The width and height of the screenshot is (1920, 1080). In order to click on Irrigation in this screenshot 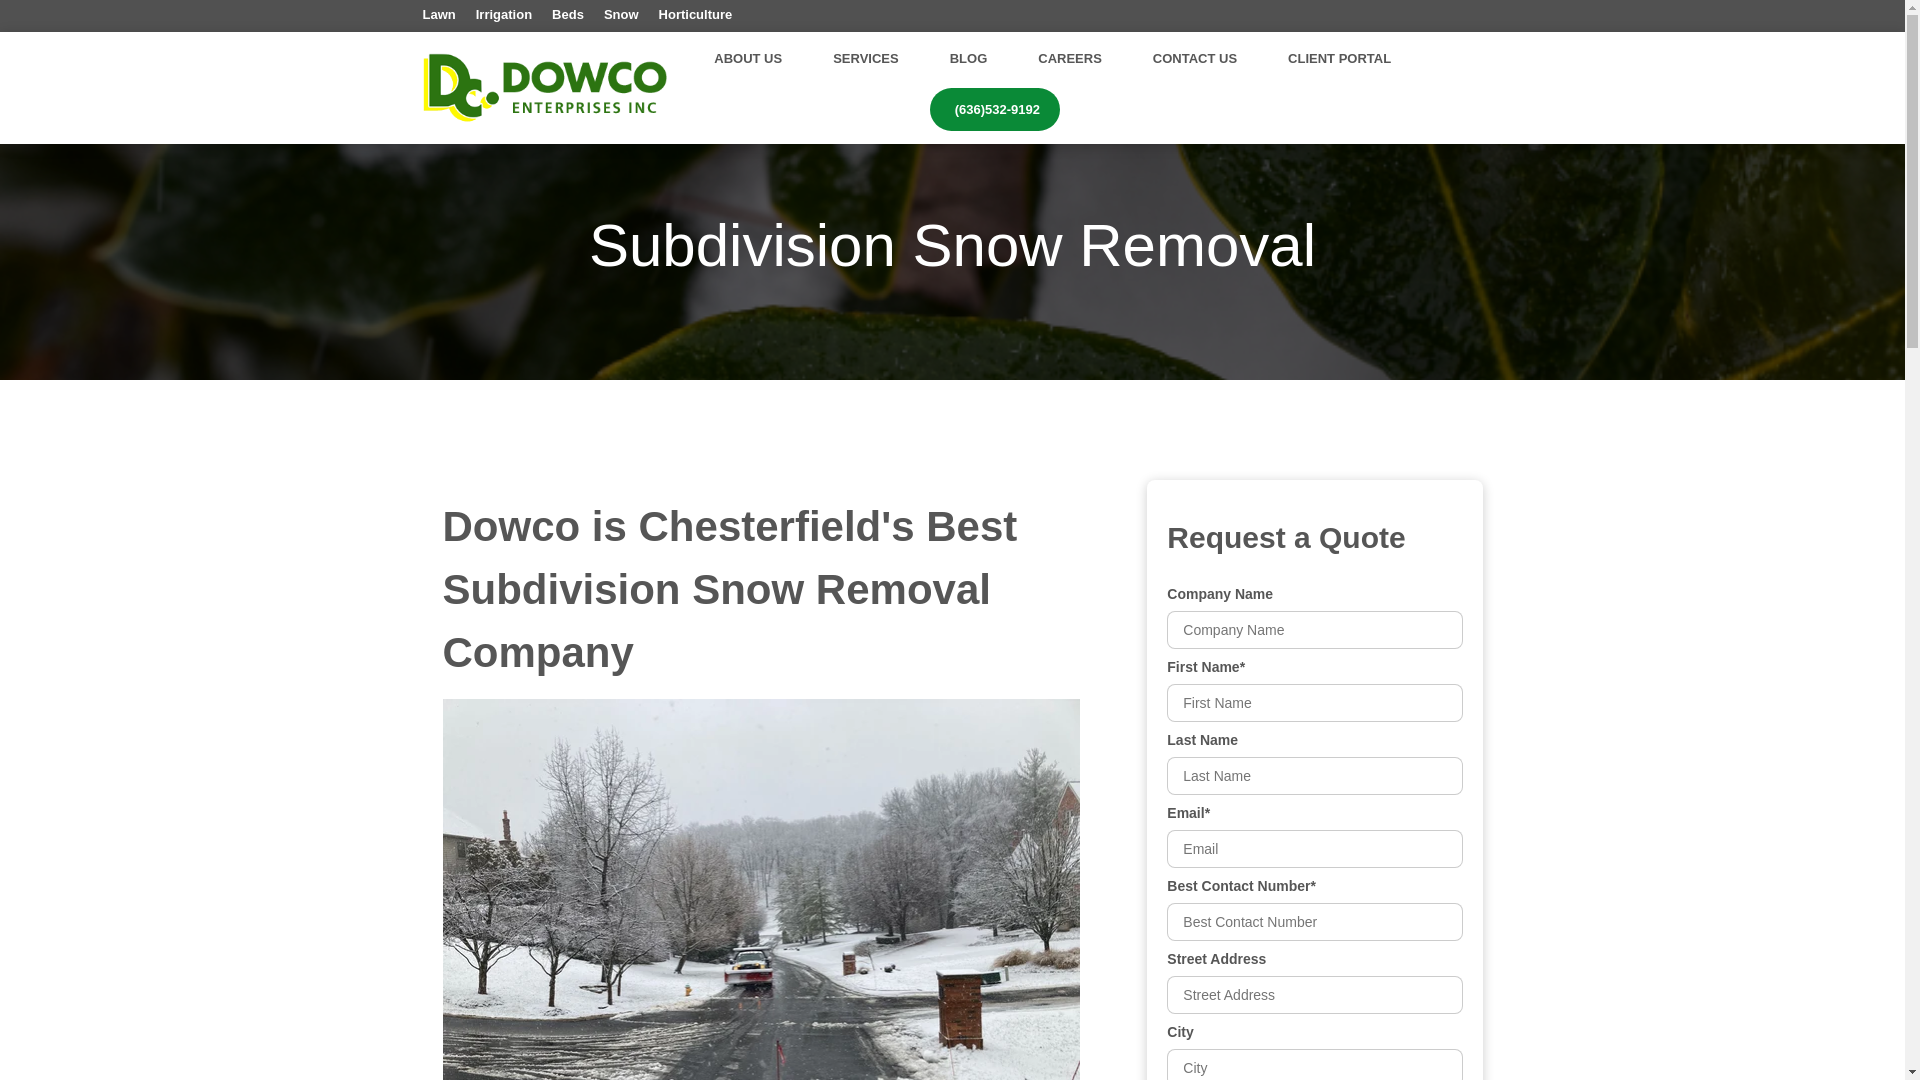, I will do `click(504, 15)`.